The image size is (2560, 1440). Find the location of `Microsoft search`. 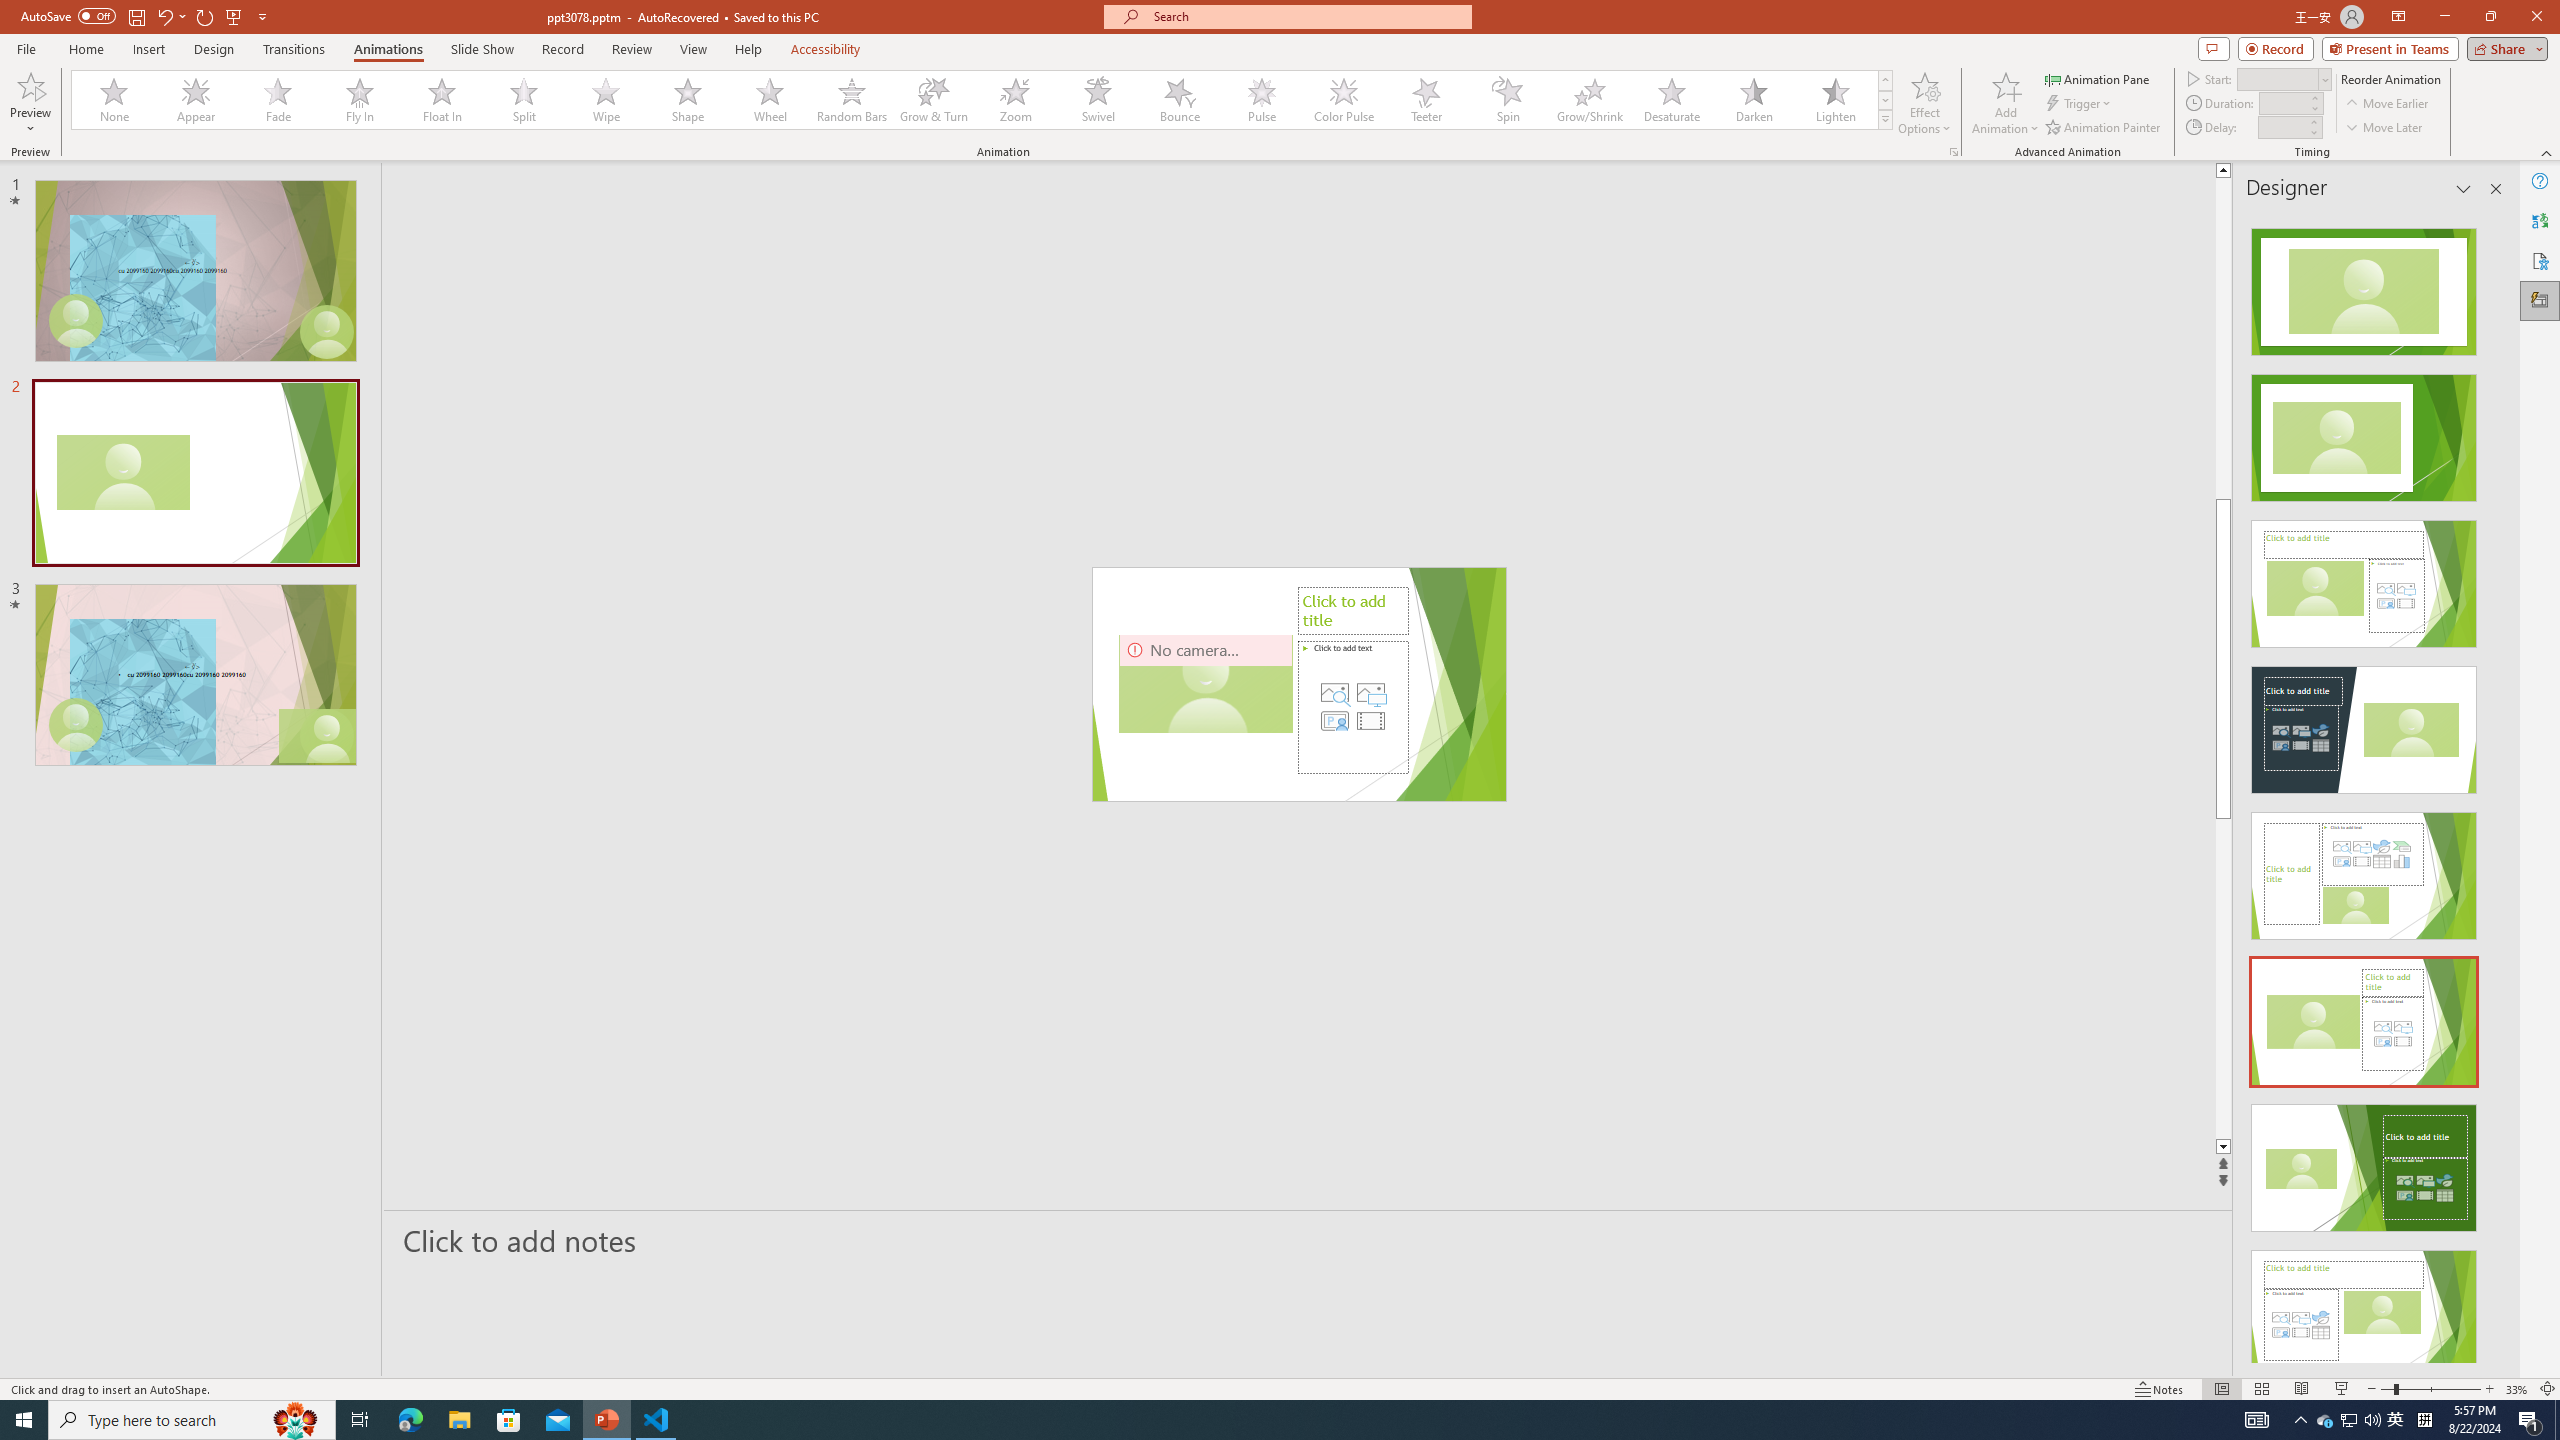

Microsoft search is located at coordinates (1306, 16).